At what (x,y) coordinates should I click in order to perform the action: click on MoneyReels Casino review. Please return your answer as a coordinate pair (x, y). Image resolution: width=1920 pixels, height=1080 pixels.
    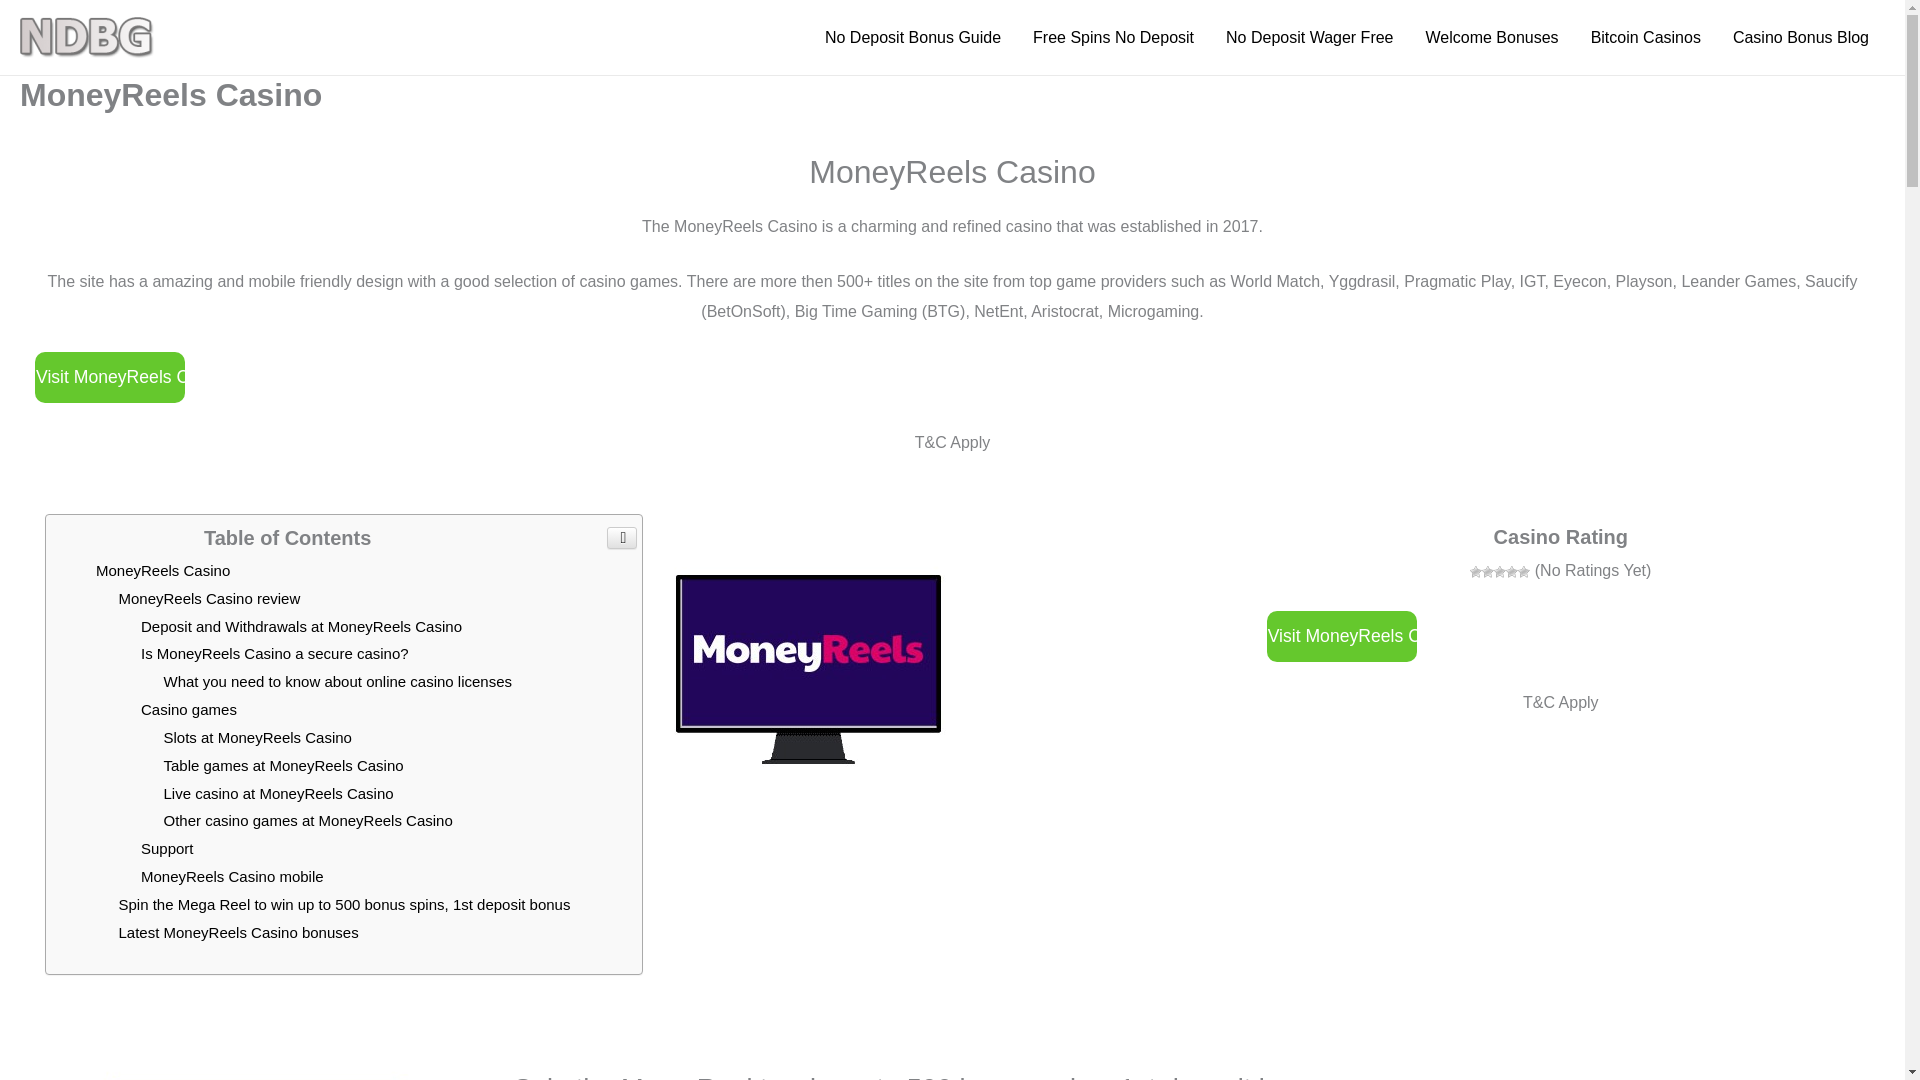
    Looking at the image, I should click on (208, 598).